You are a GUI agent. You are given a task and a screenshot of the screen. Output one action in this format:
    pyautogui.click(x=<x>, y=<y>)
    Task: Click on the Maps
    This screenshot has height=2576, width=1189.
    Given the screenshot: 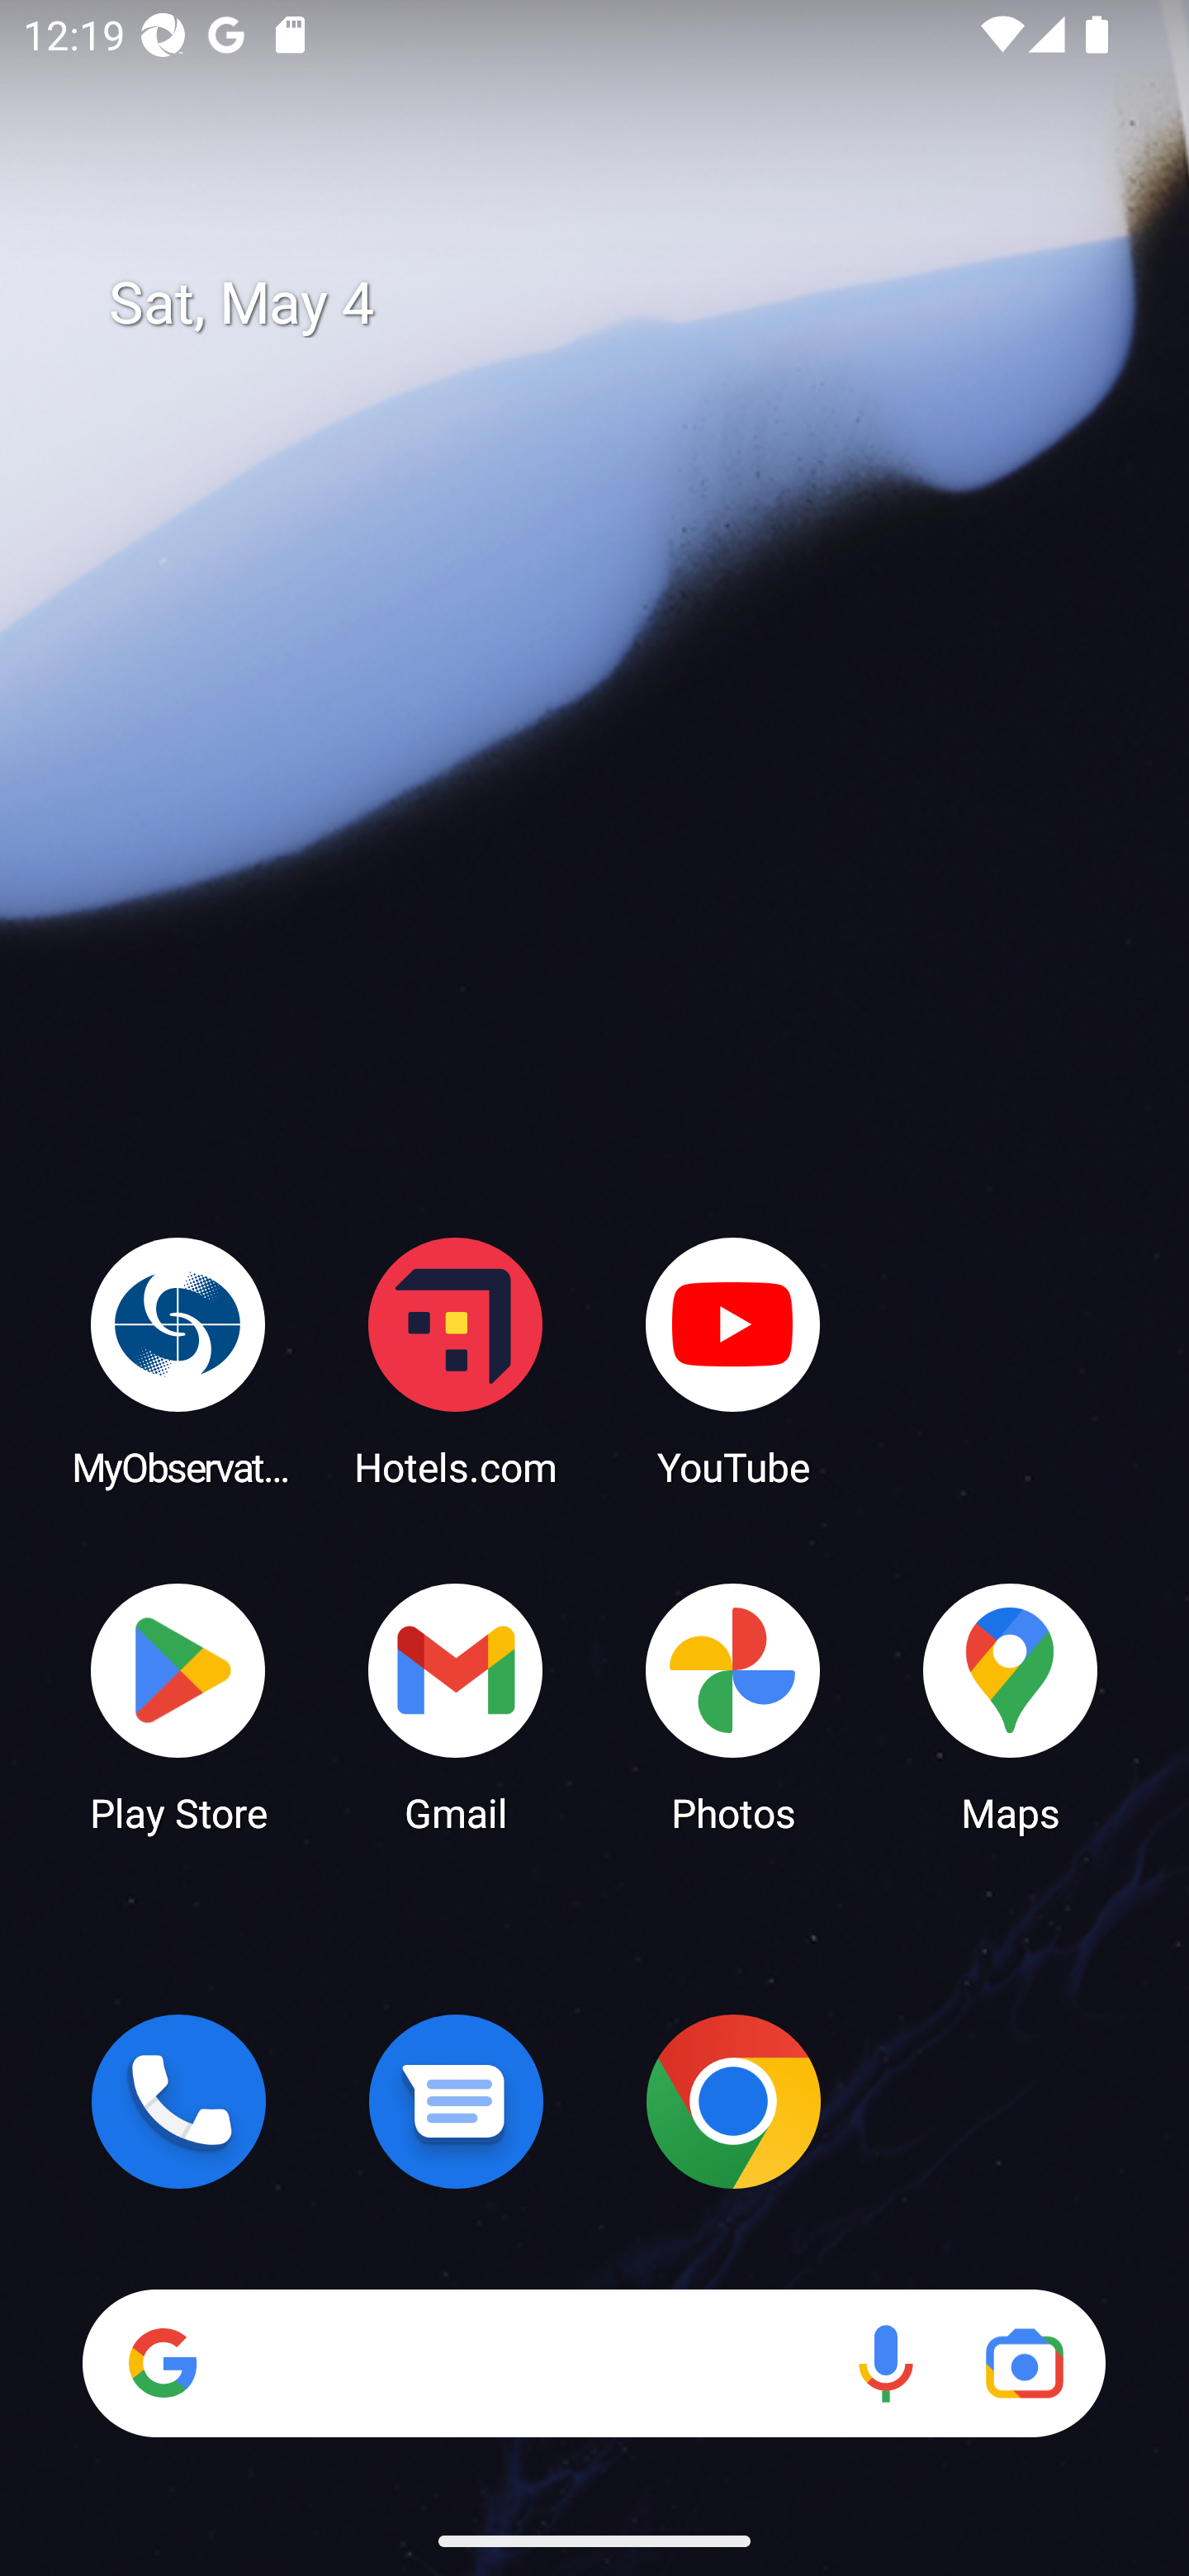 What is the action you would take?
    pyautogui.click(x=1011, y=1706)
    